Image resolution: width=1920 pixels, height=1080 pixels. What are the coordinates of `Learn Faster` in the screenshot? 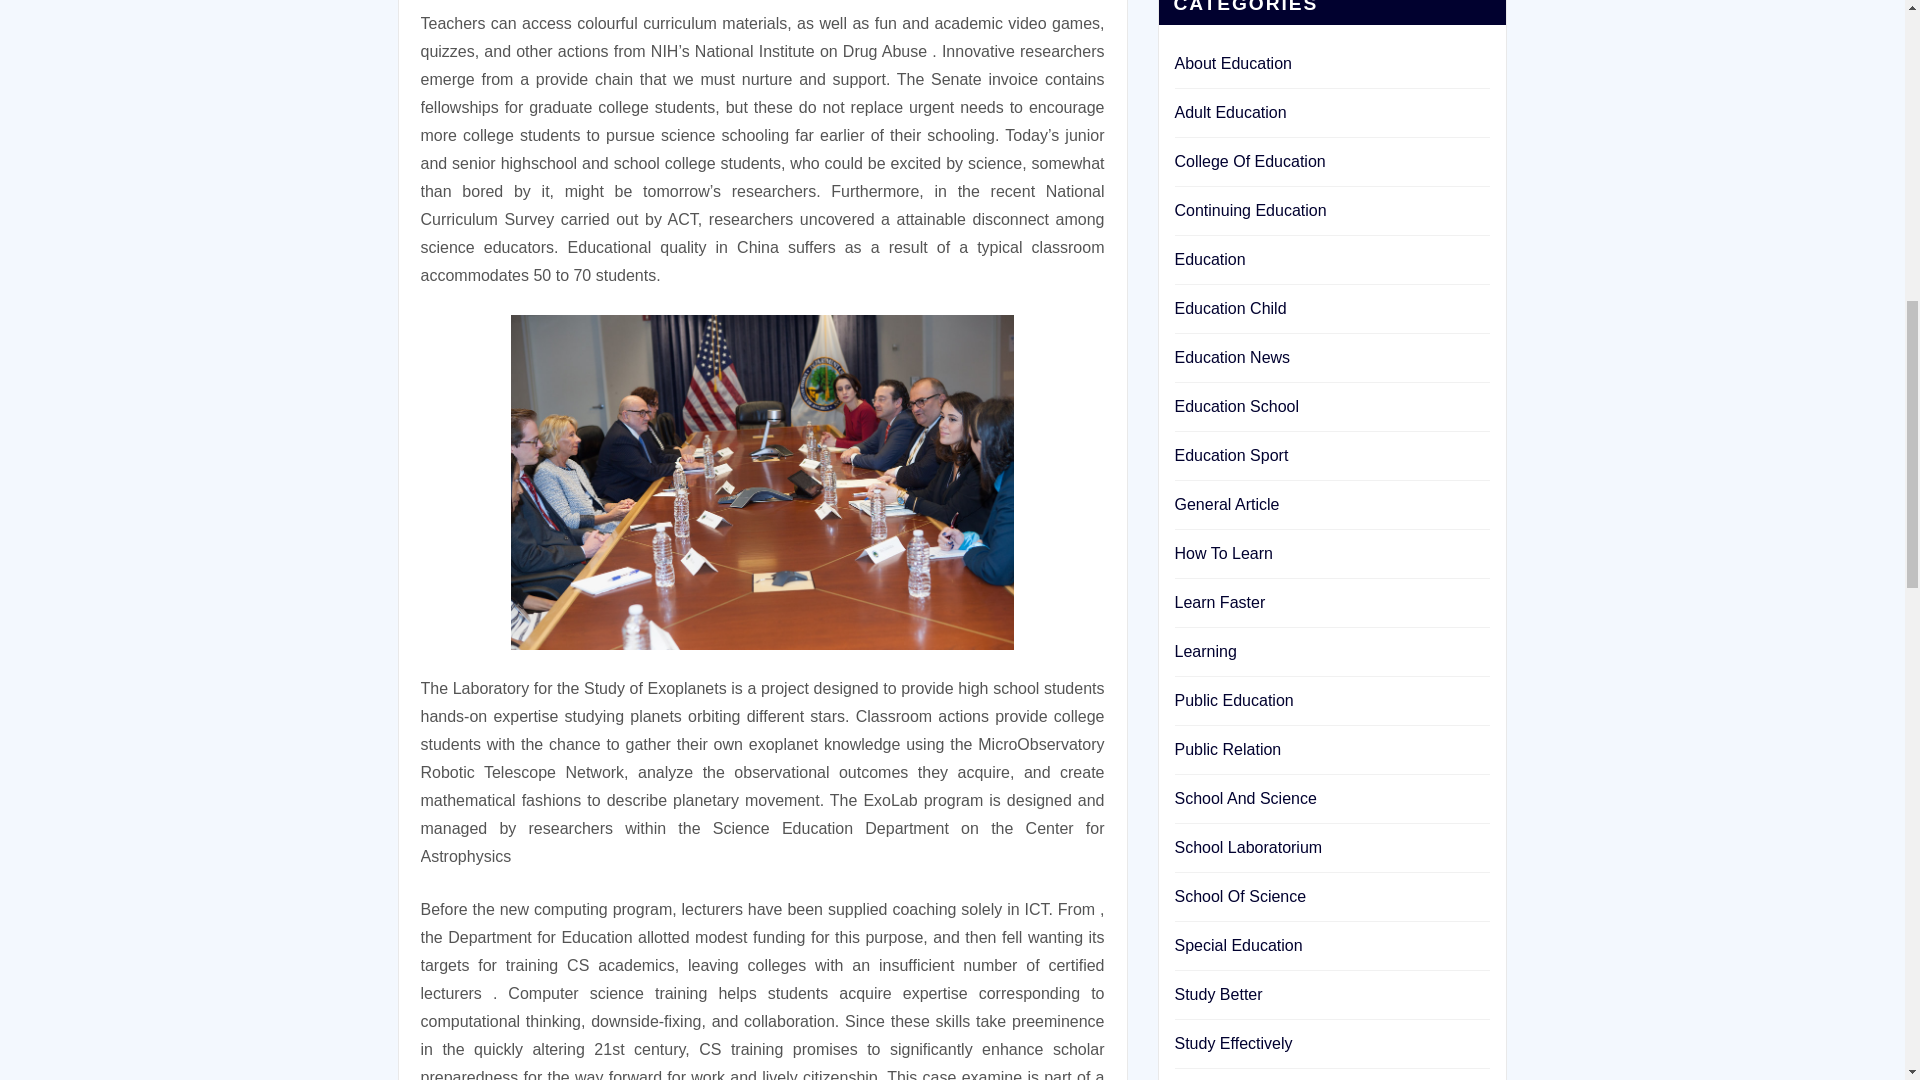 It's located at (1219, 602).